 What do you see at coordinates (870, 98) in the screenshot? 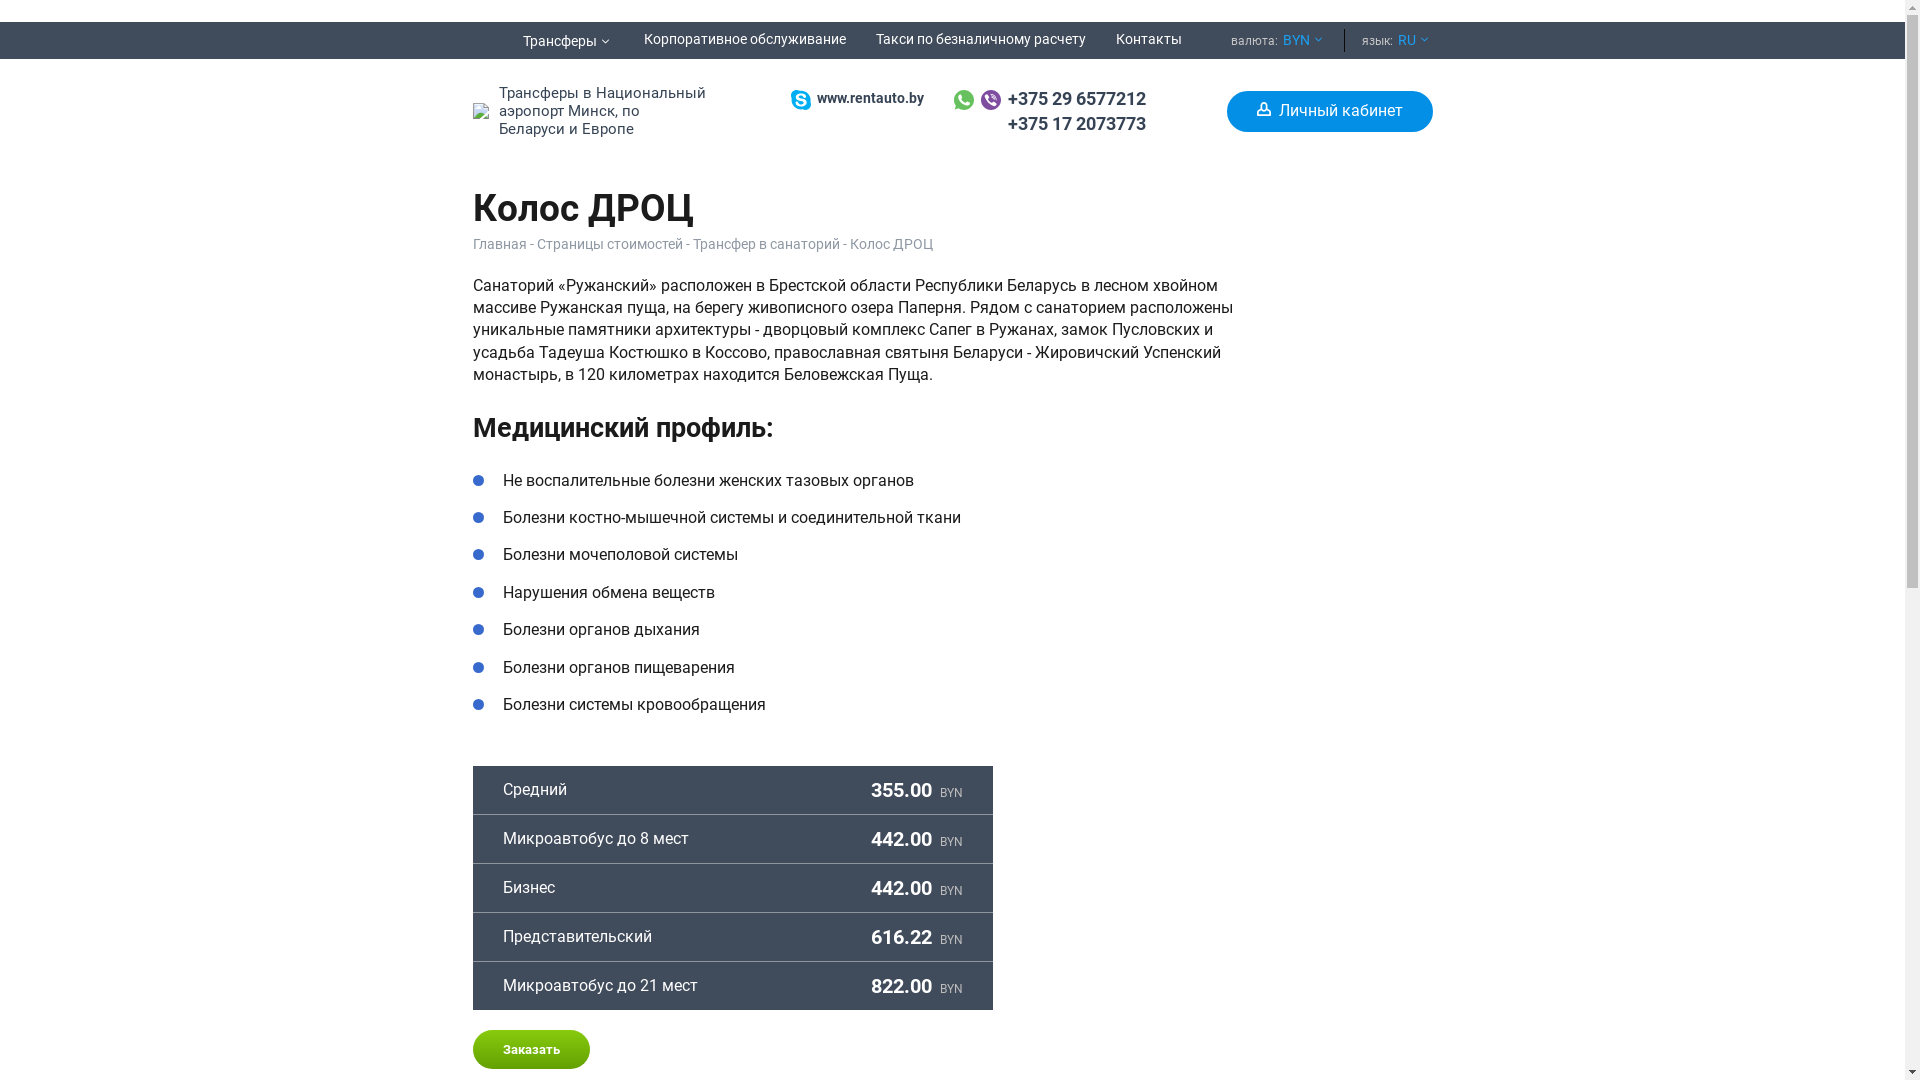
I see `www.rentauto.by` at bounding box center [870, 98].